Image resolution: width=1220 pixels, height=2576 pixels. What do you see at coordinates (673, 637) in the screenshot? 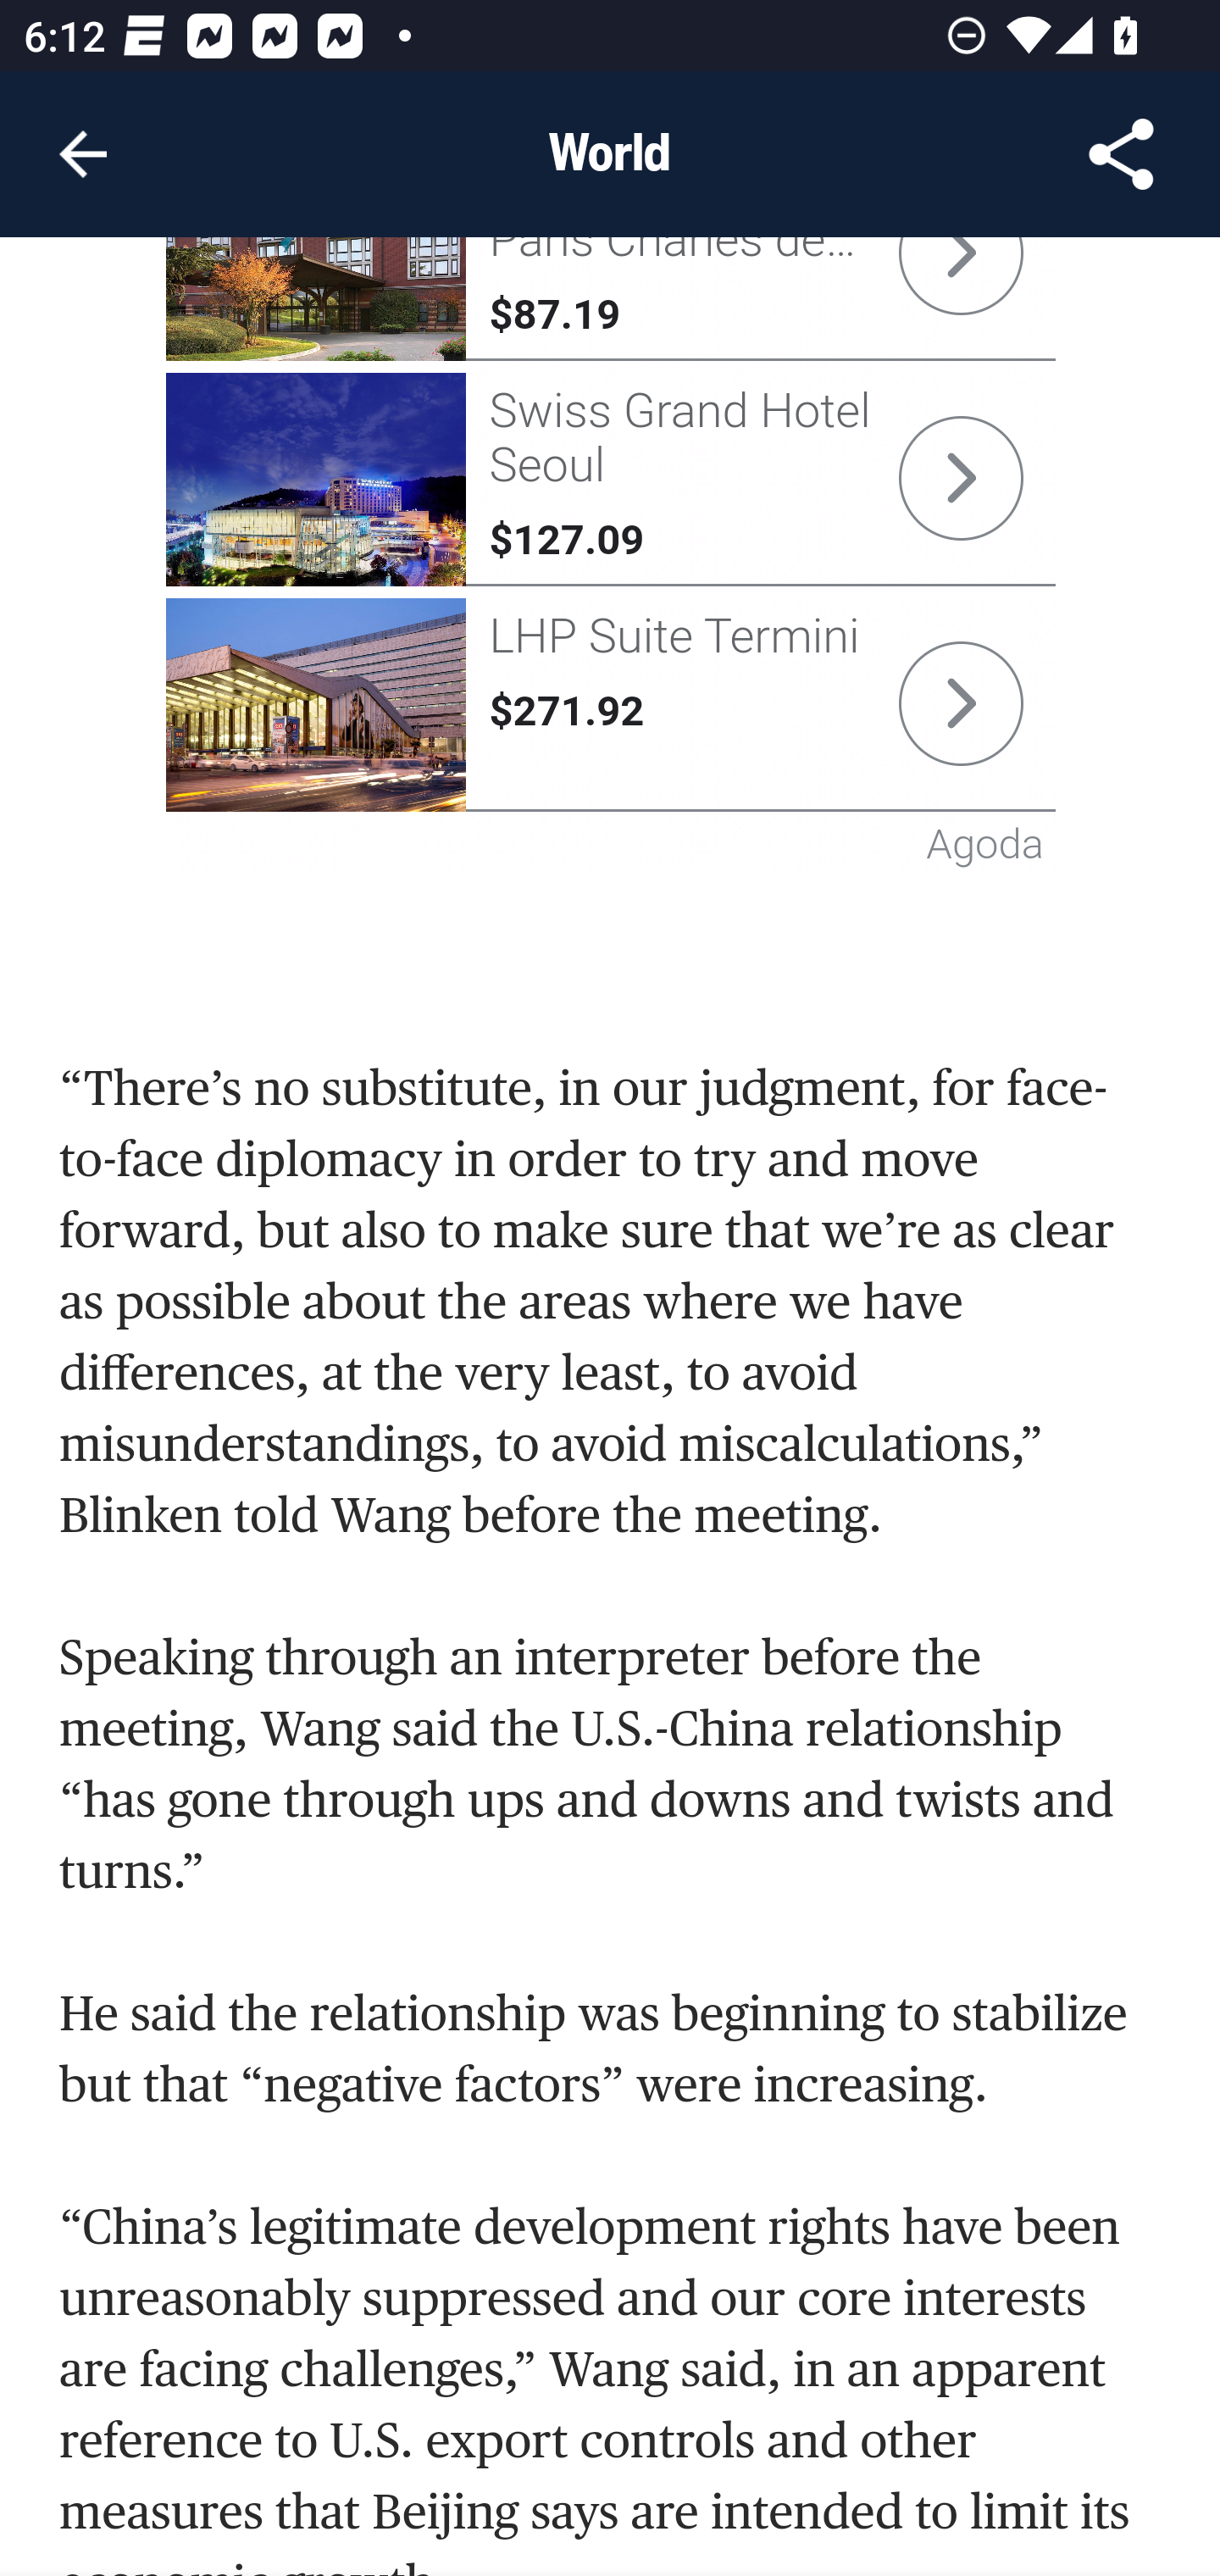
I see `LHP Suite Termini` at bounding box center [673, 637].